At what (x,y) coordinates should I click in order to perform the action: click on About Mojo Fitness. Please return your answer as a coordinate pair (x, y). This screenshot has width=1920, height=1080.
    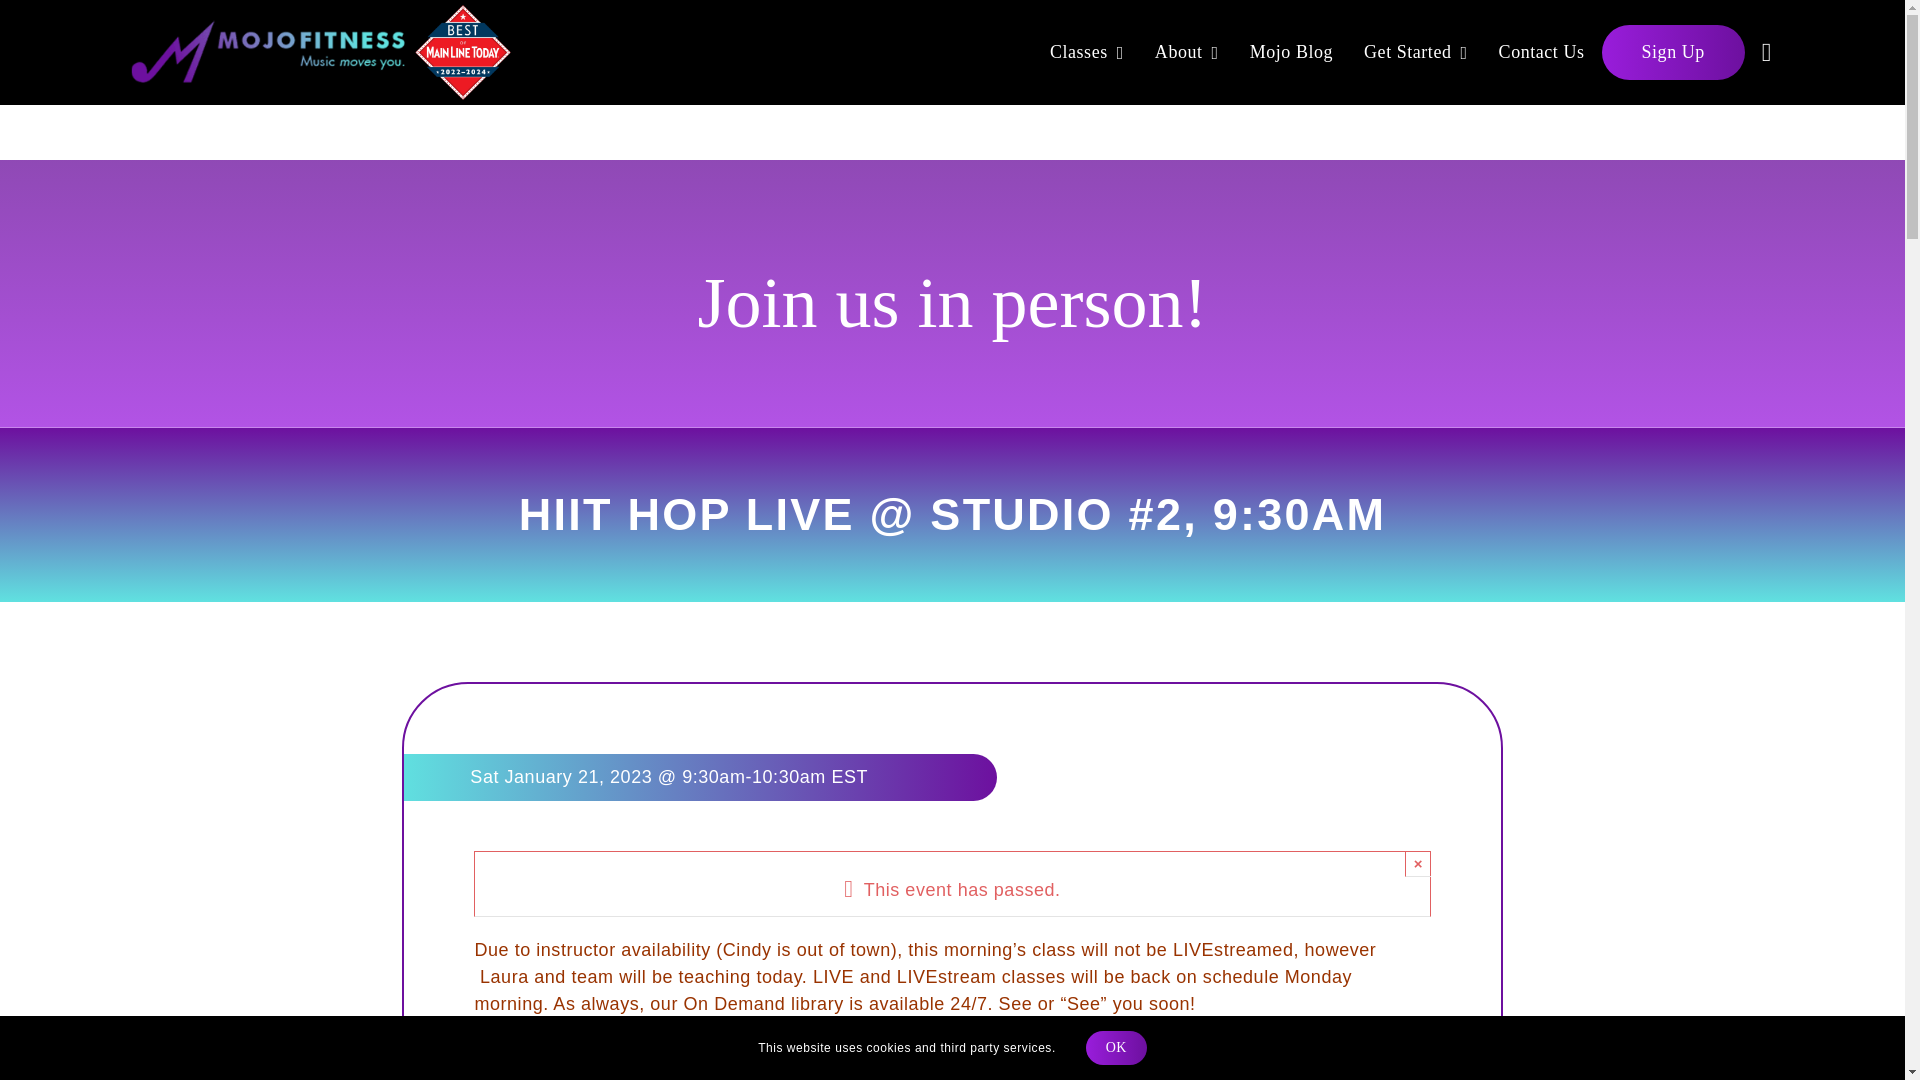
    Looking at the image, I should click on (1186, 52).